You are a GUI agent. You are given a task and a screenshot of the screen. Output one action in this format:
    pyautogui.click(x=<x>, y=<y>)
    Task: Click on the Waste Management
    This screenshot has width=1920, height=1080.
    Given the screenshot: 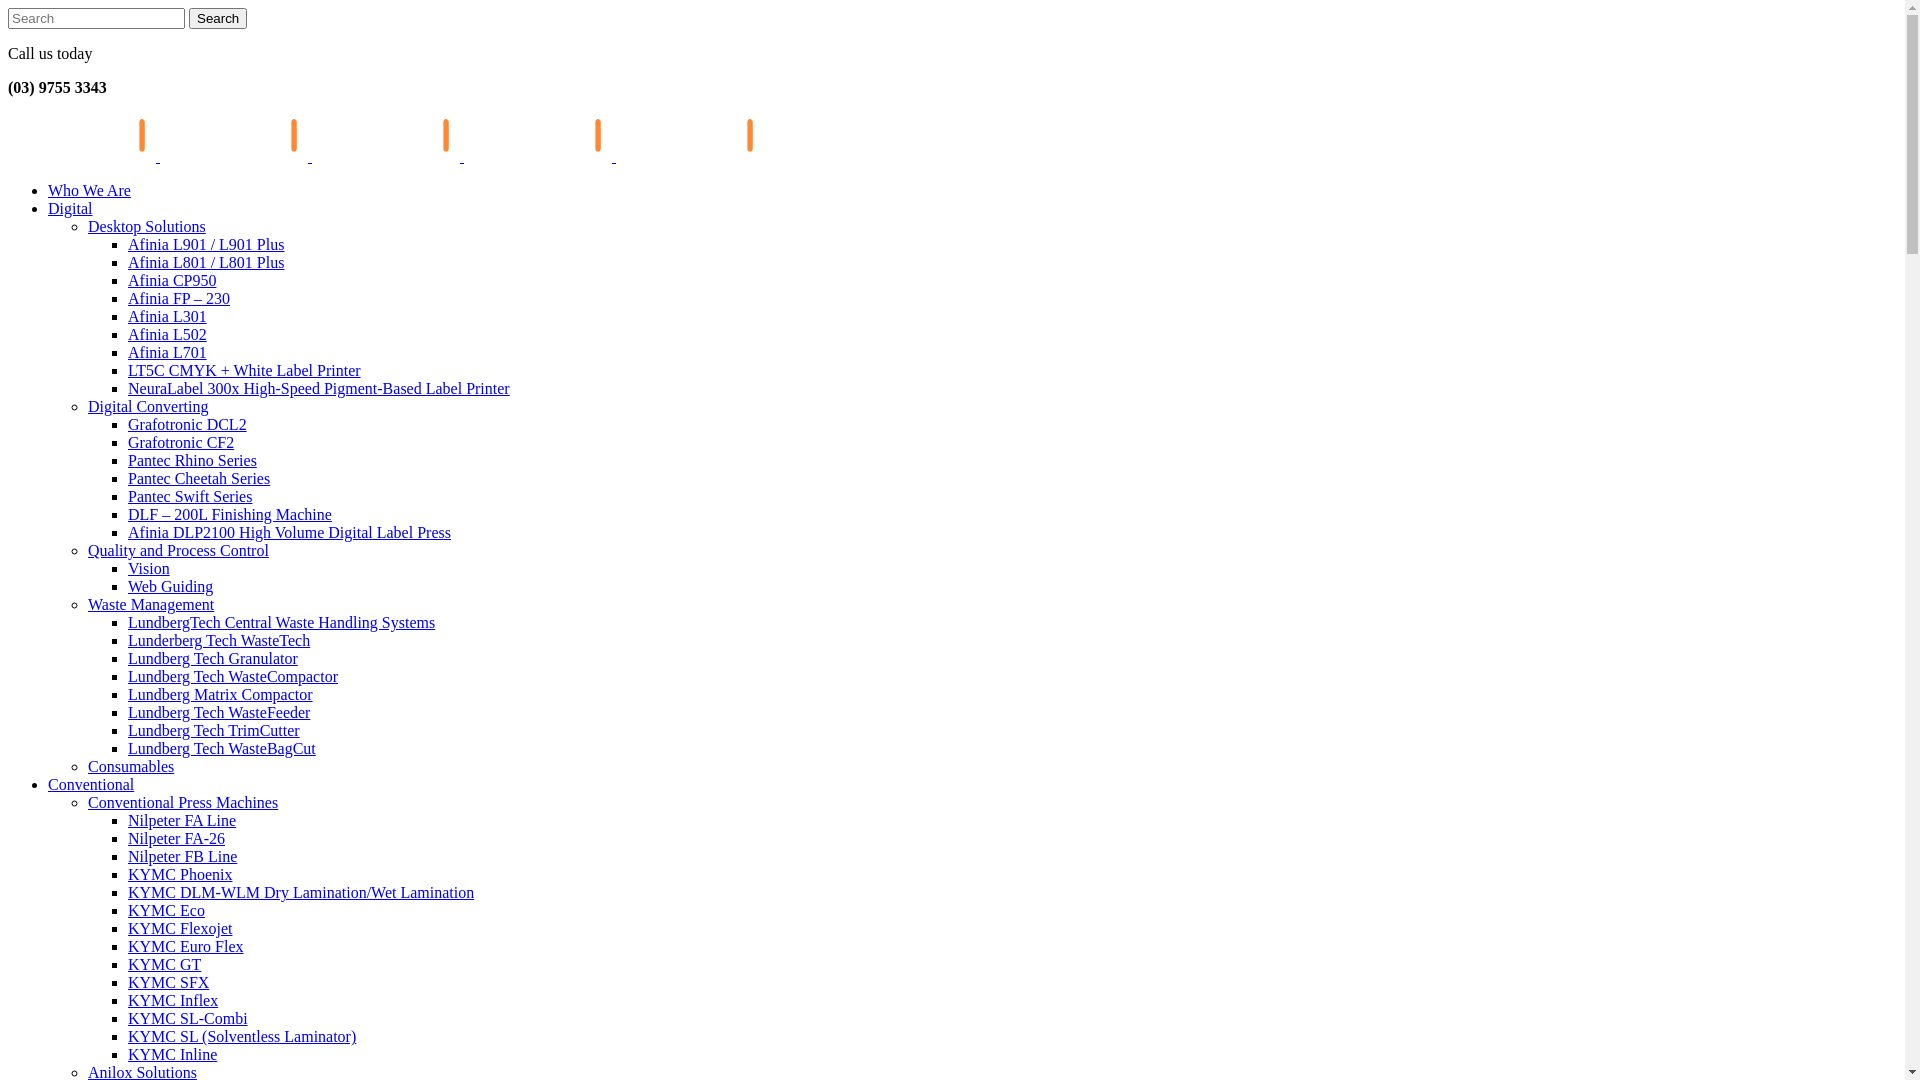 What is the action you would take?
    pyautogui.click(x=151, y=604)
    